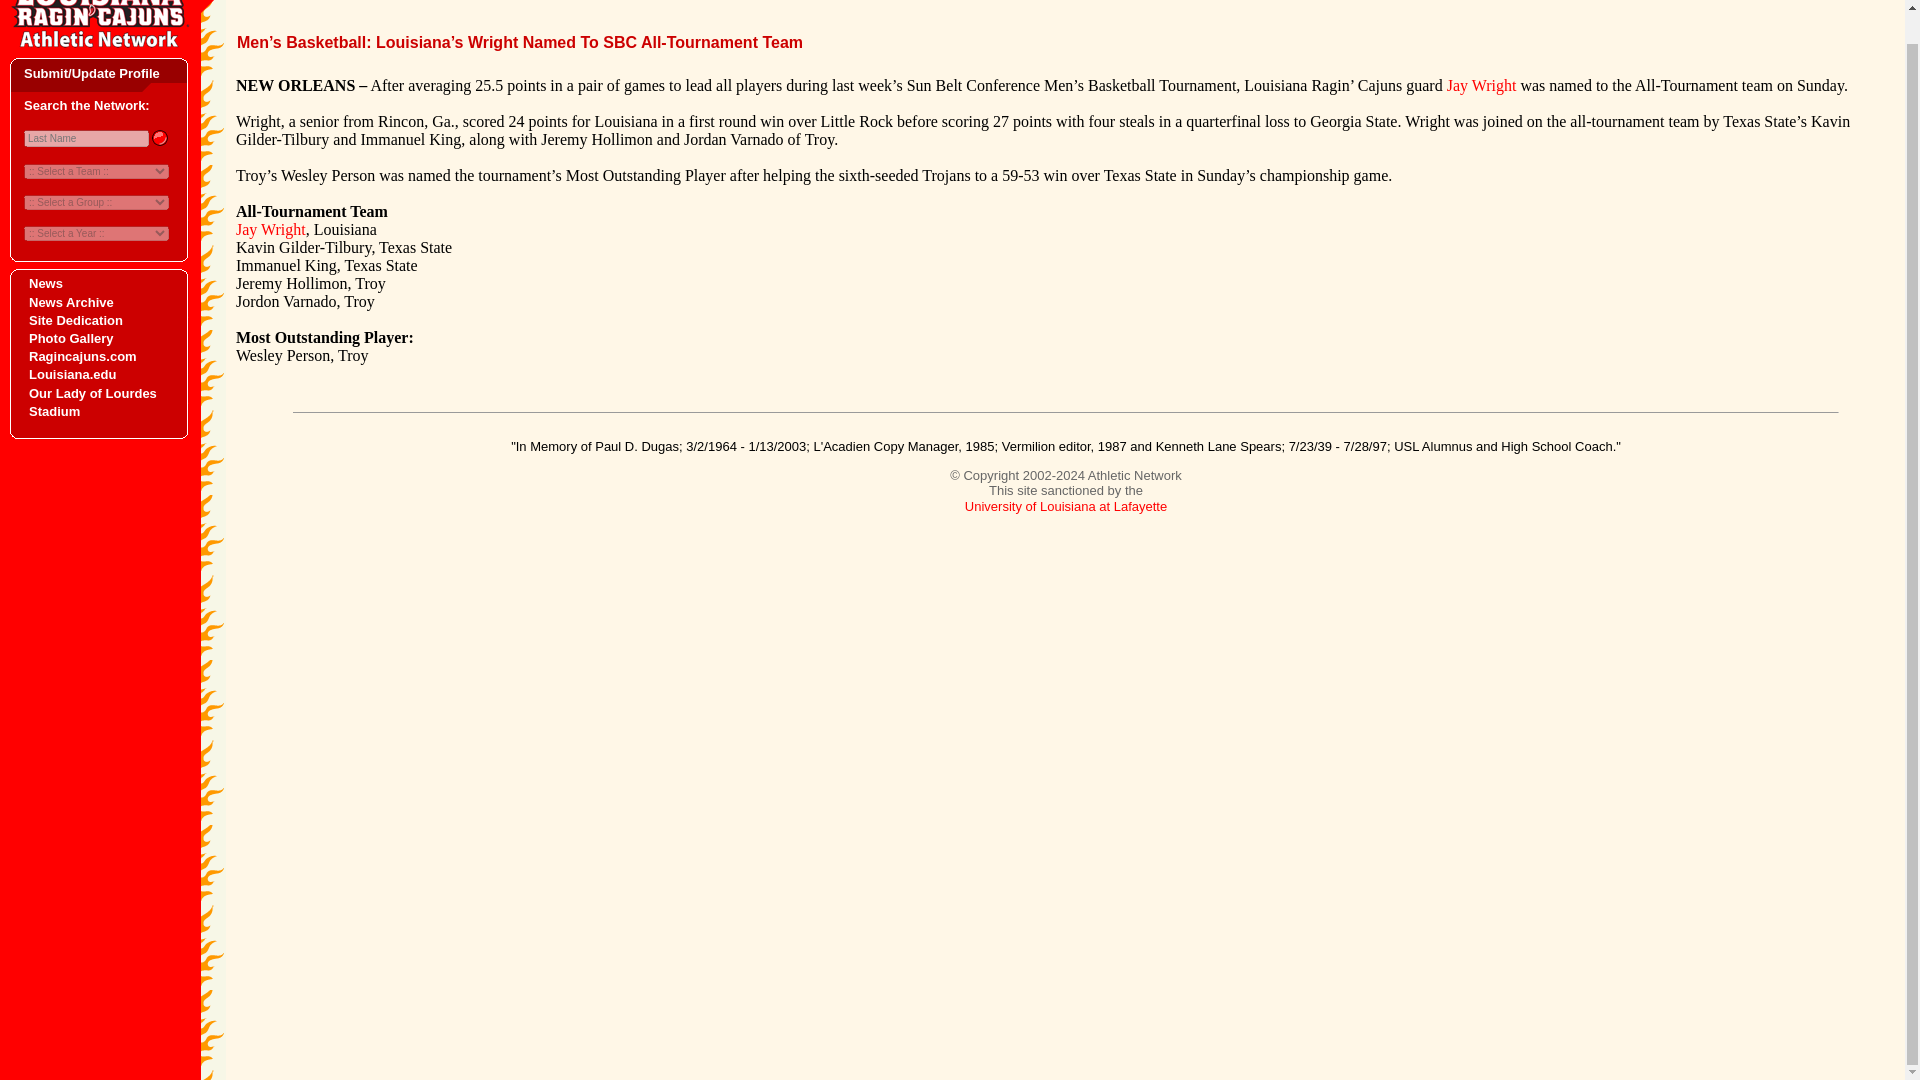 The height and width of the screenshot is (1080, 1920). I want to click on Submit, so click(158, 138).